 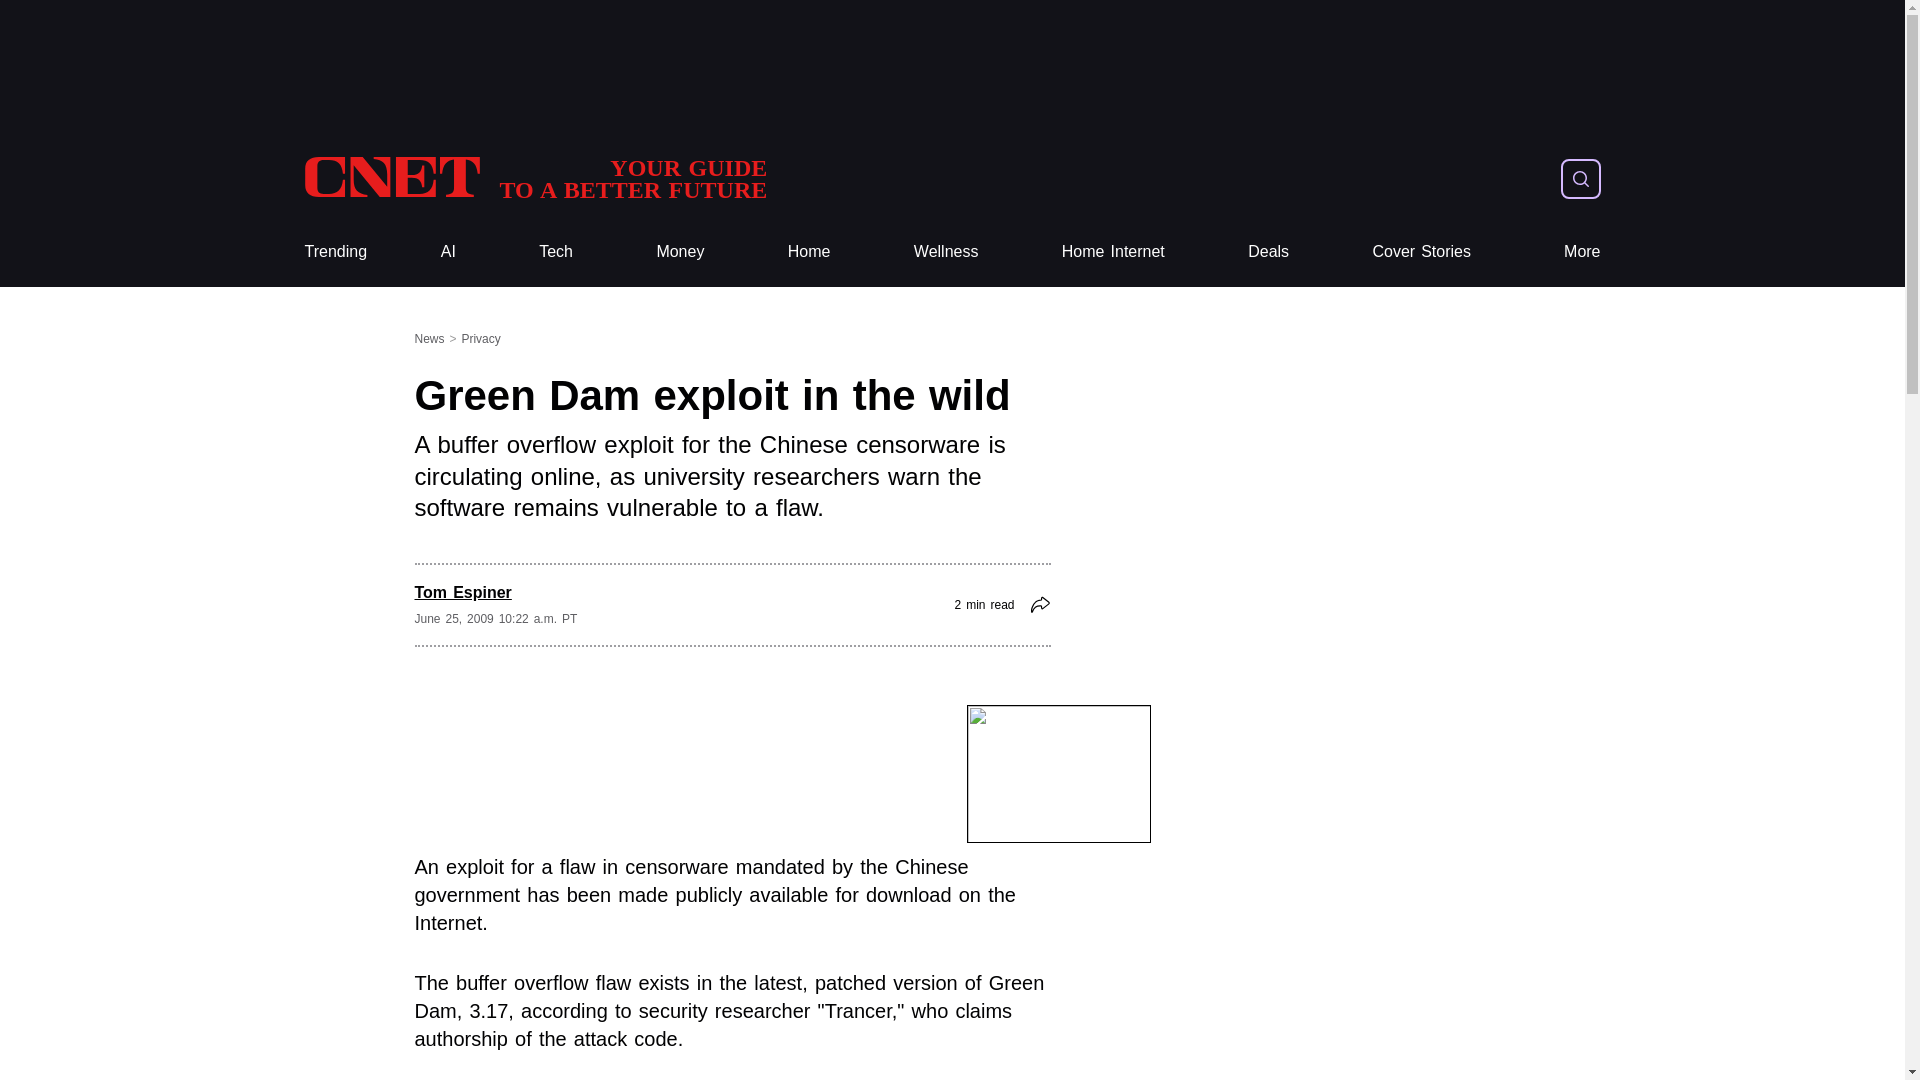 I want to click on Tech, so click(x=556, y=252).